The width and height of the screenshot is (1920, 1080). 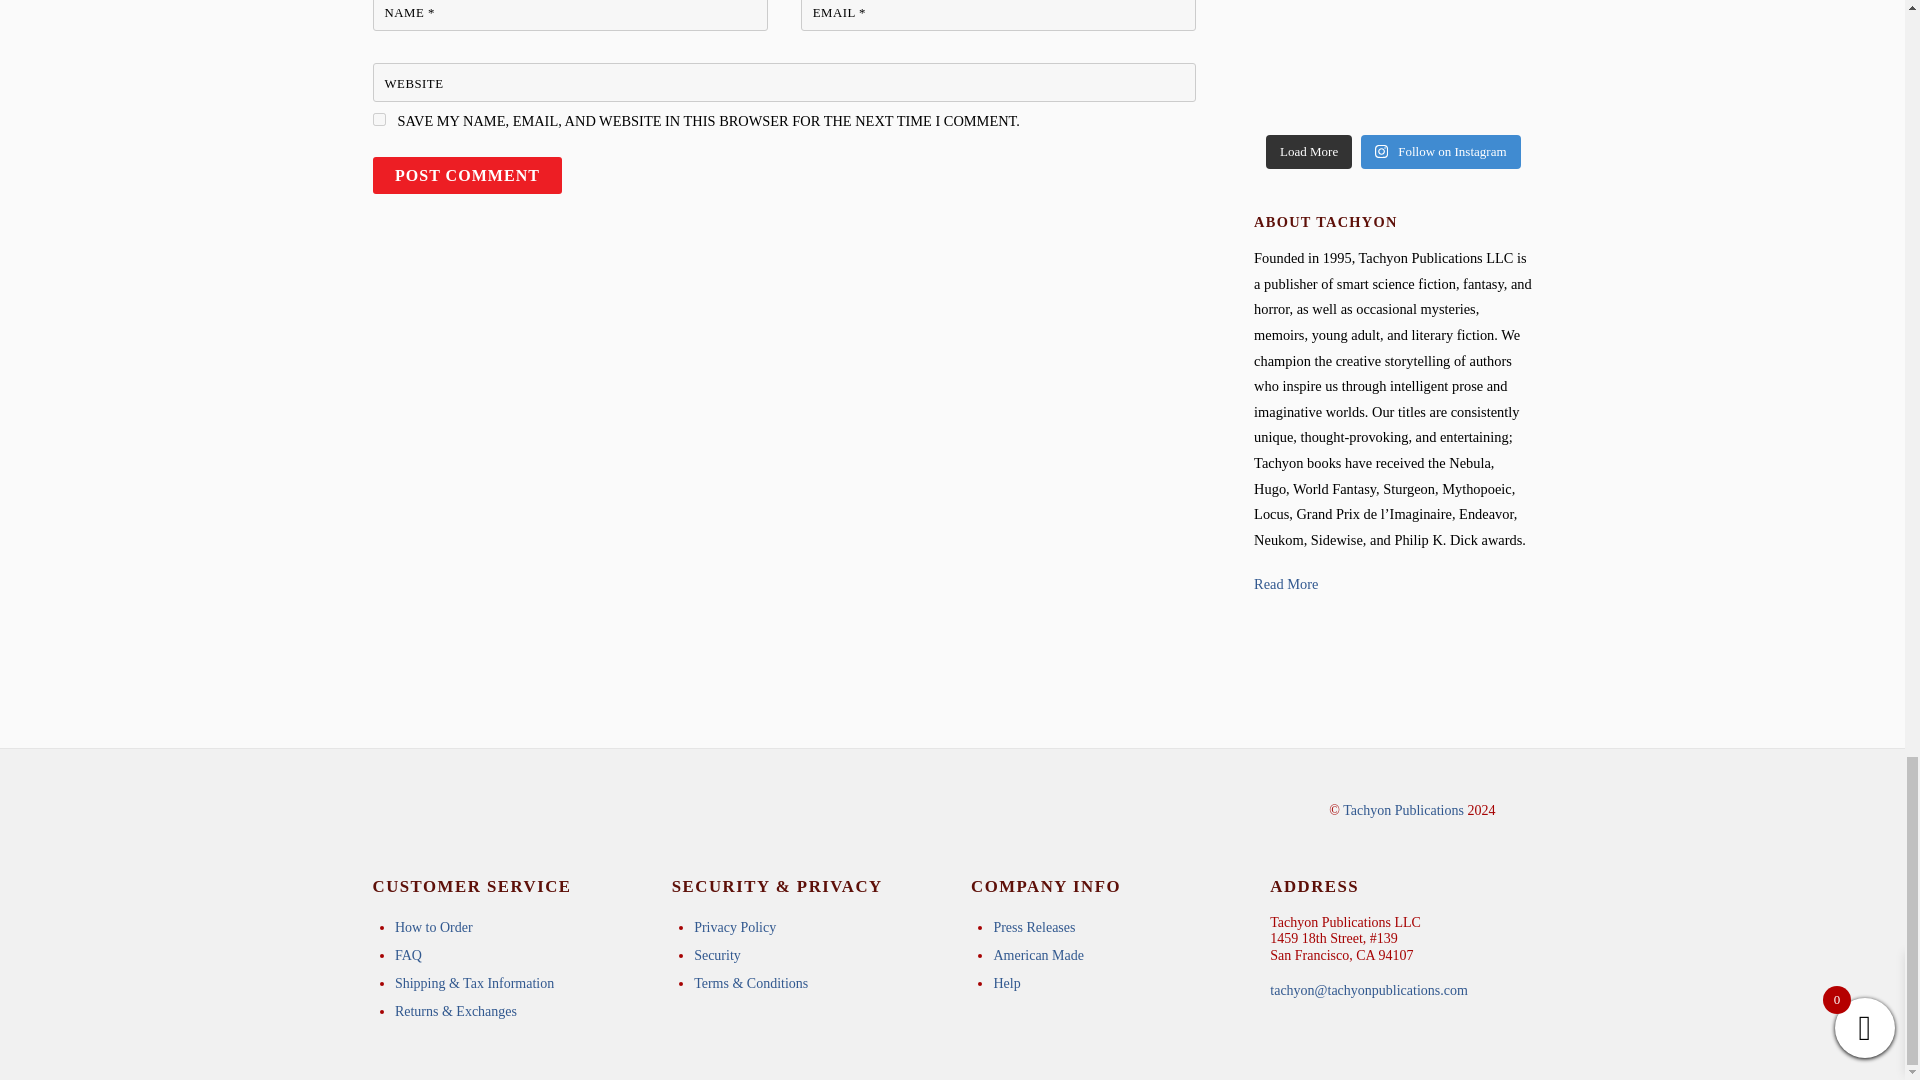 I want to click on Privacy Policy, so click(x=734, y=928).